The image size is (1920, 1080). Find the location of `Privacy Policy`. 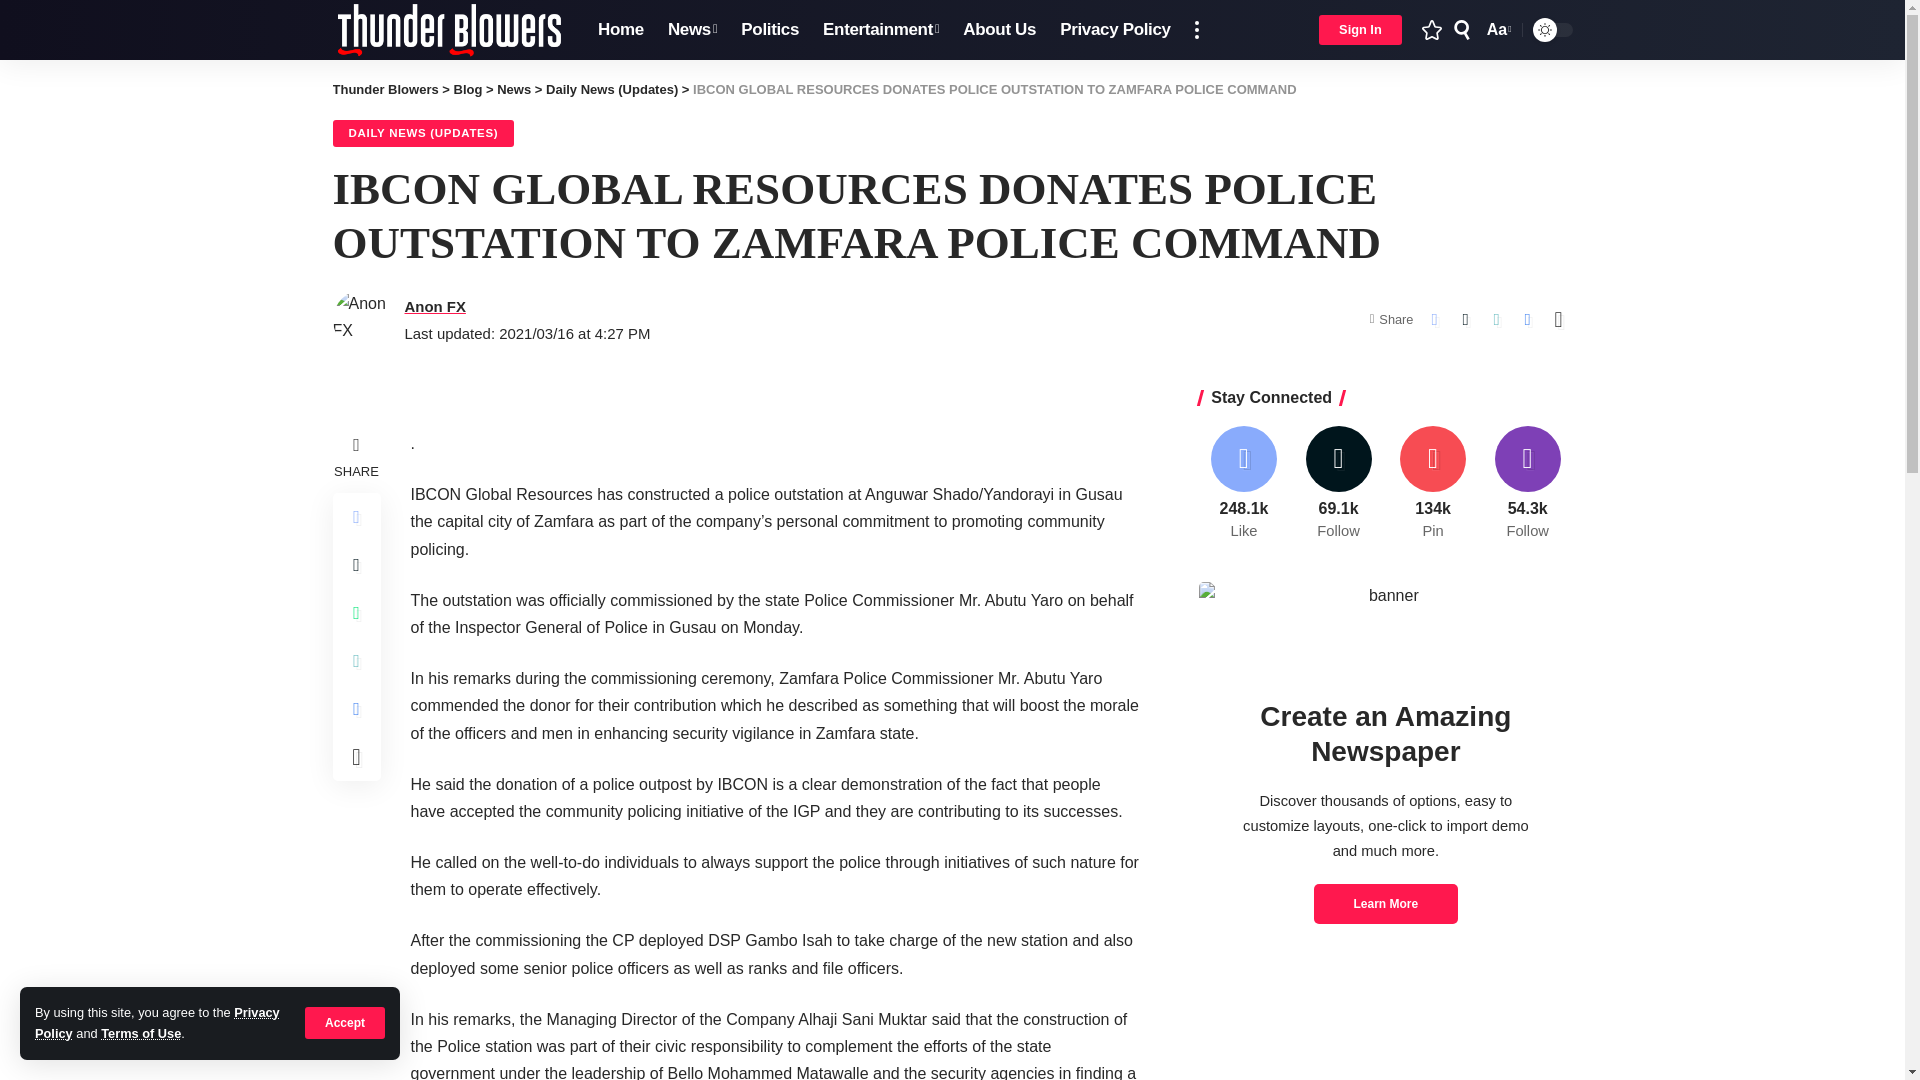

Privacy Policy is located at coordinates (1497, 30).